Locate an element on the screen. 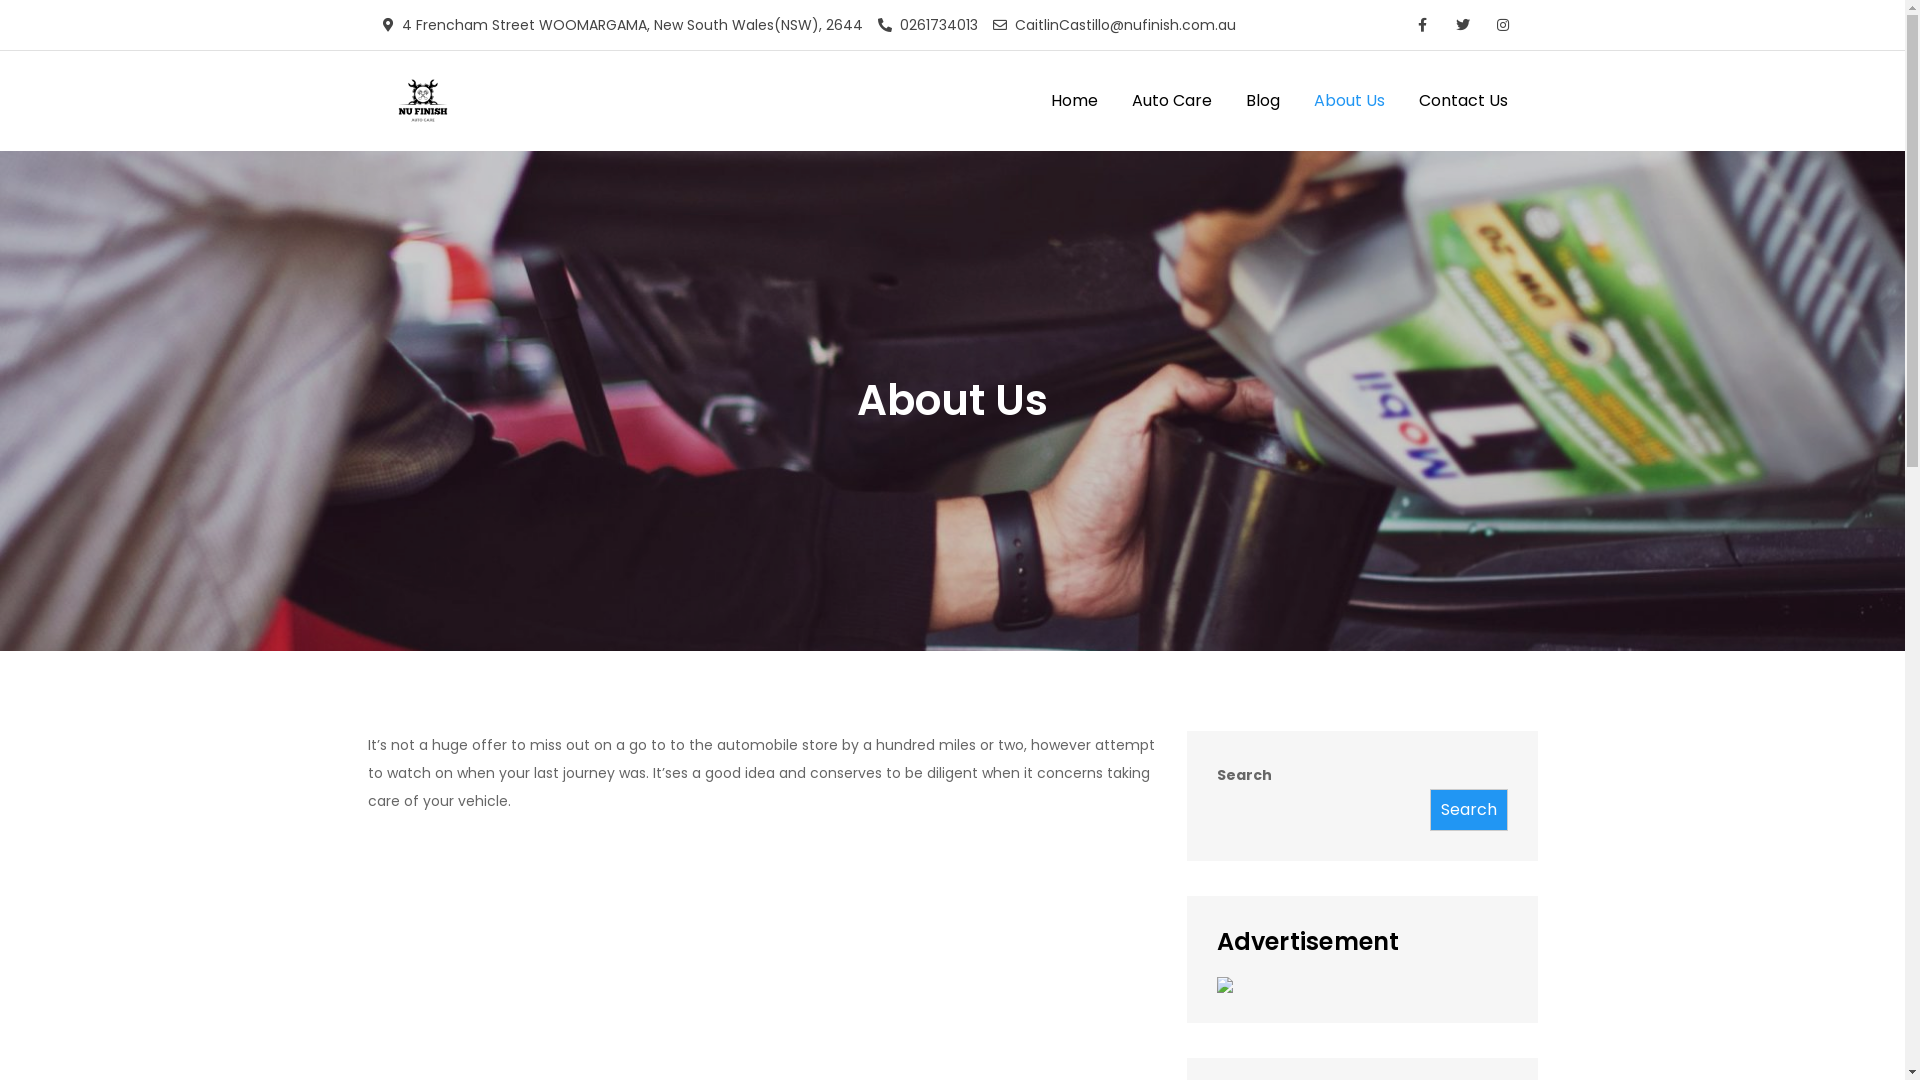  CaitlinCastillo@nufinish.com.au is located at coordinates (1114, 25).